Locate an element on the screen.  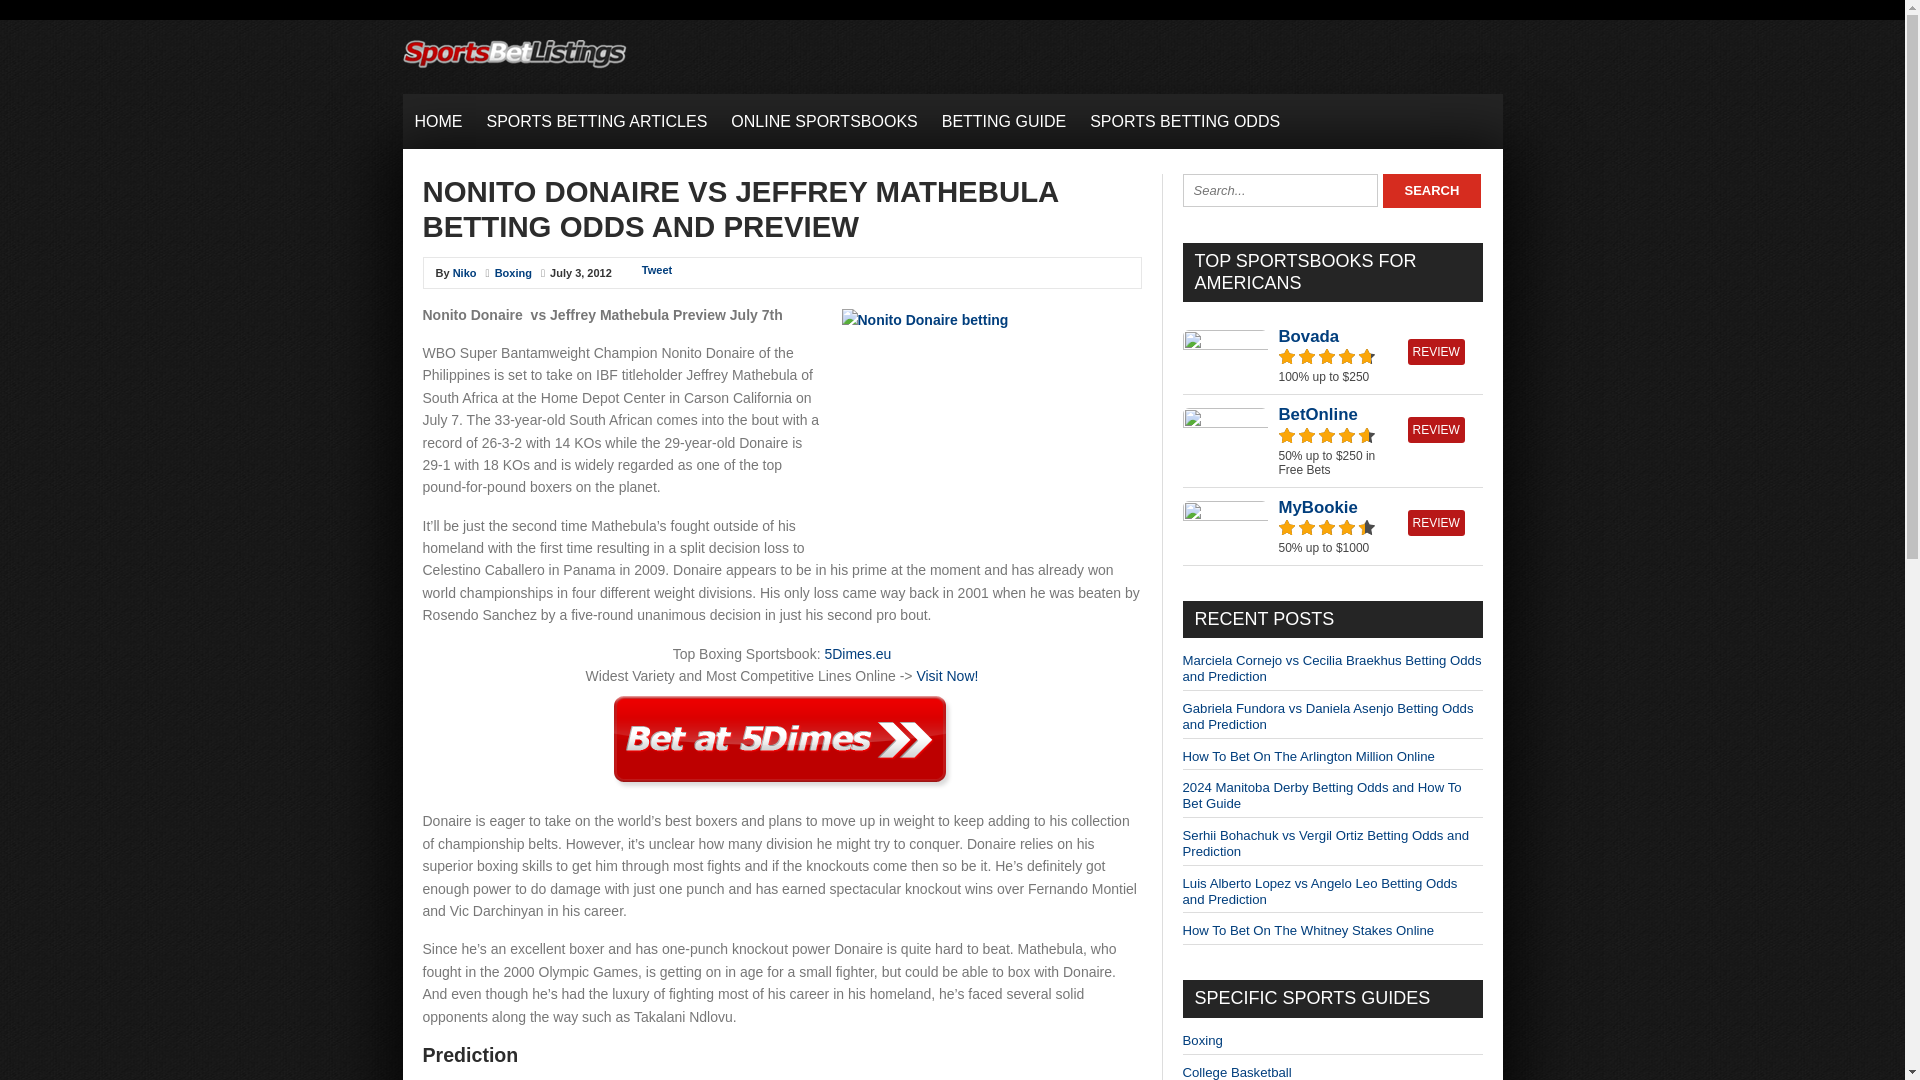
Boxing Betting is located at coordinates (1202, 1040).